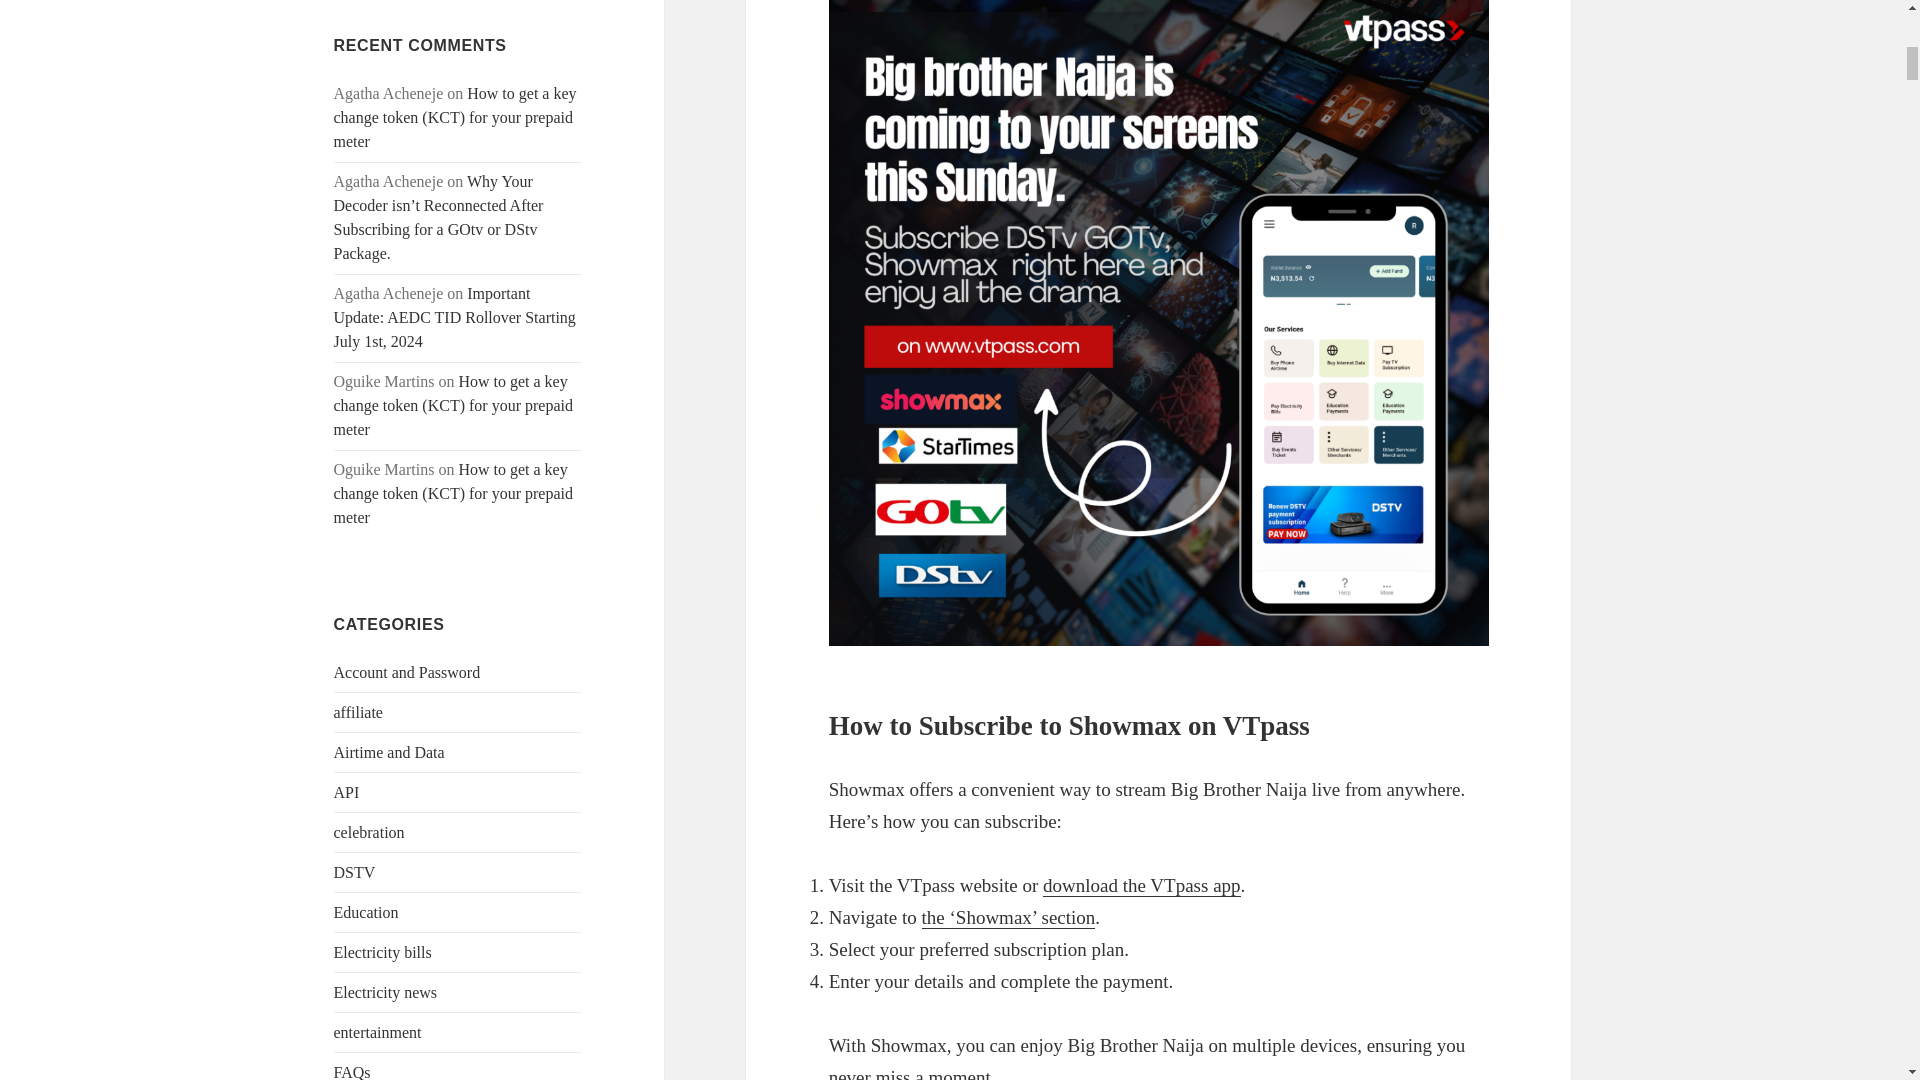  Describe the element at coordinates (378, 1032) in the screenshot. I see `entertainment` at that location.